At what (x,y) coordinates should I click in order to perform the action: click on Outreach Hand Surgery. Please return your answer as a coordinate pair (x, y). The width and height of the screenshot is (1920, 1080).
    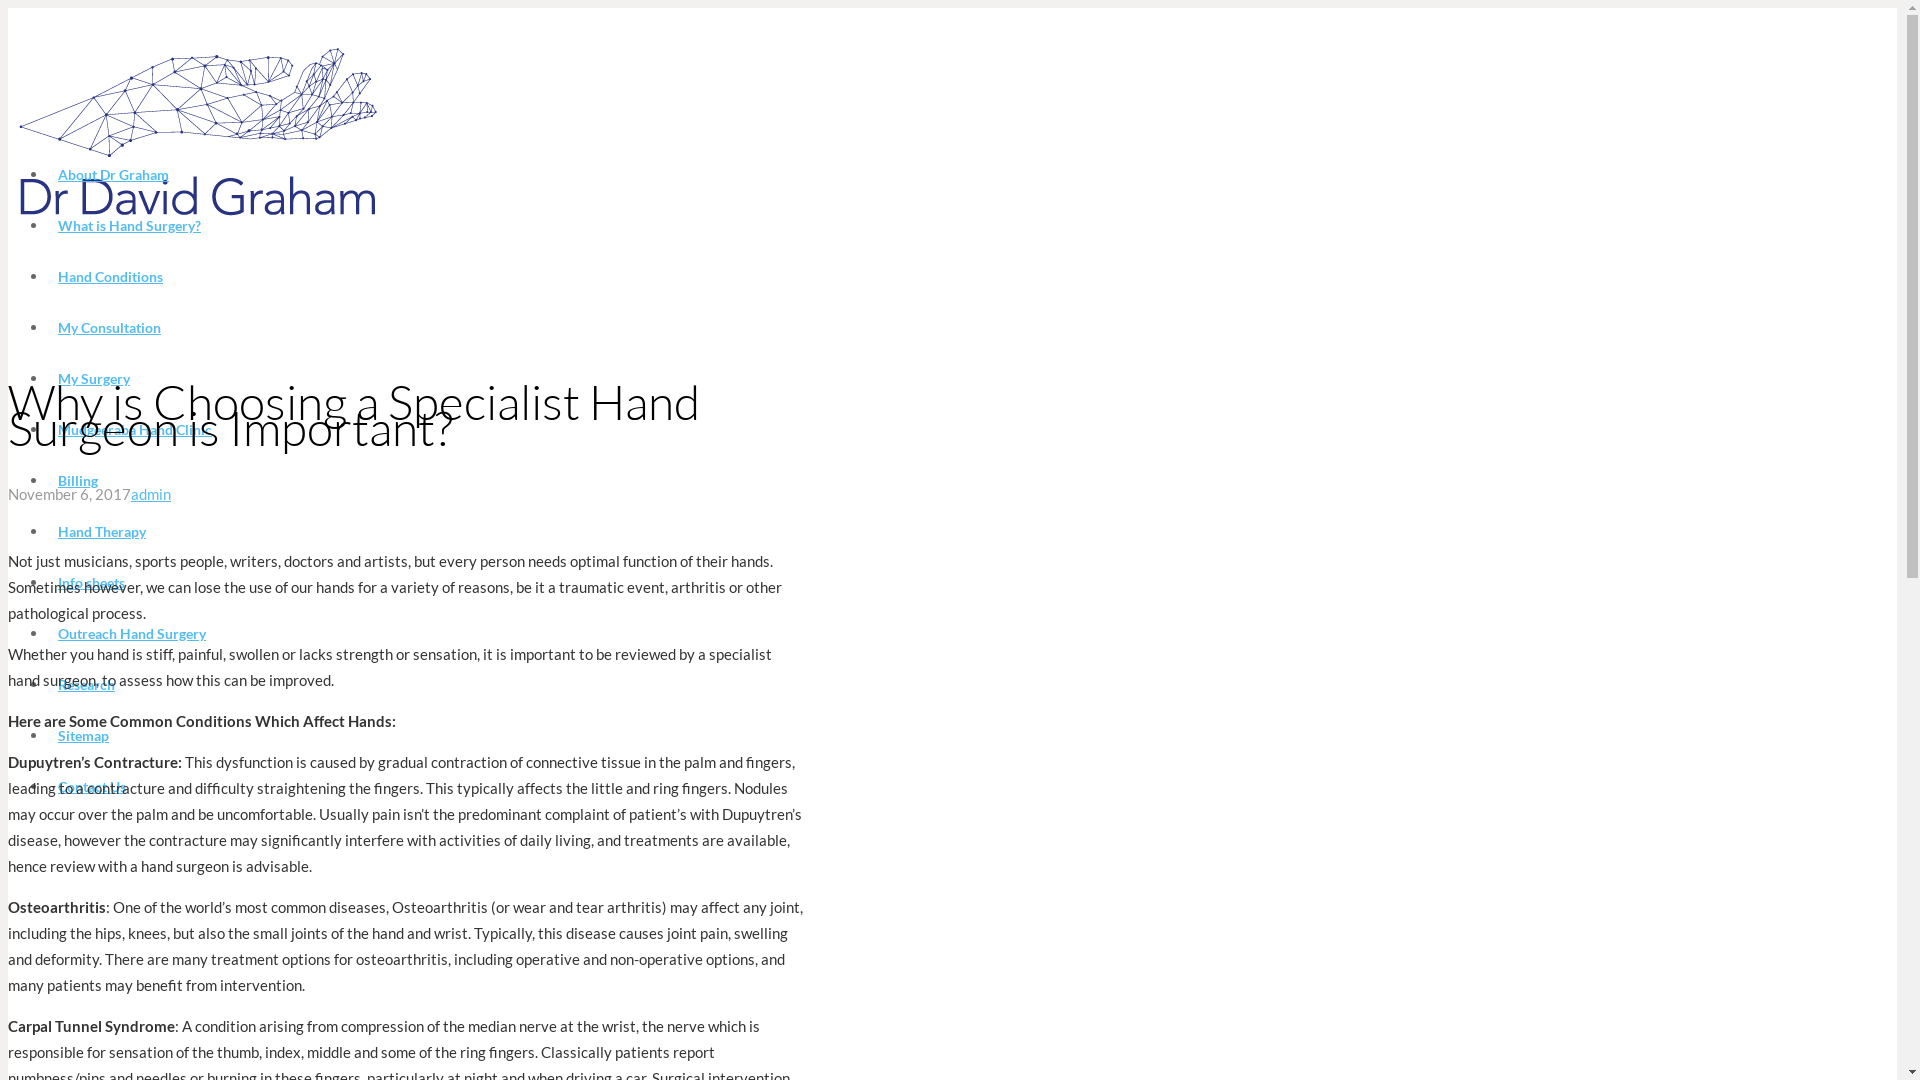
    Looking at the image, I should click on (132, 634).